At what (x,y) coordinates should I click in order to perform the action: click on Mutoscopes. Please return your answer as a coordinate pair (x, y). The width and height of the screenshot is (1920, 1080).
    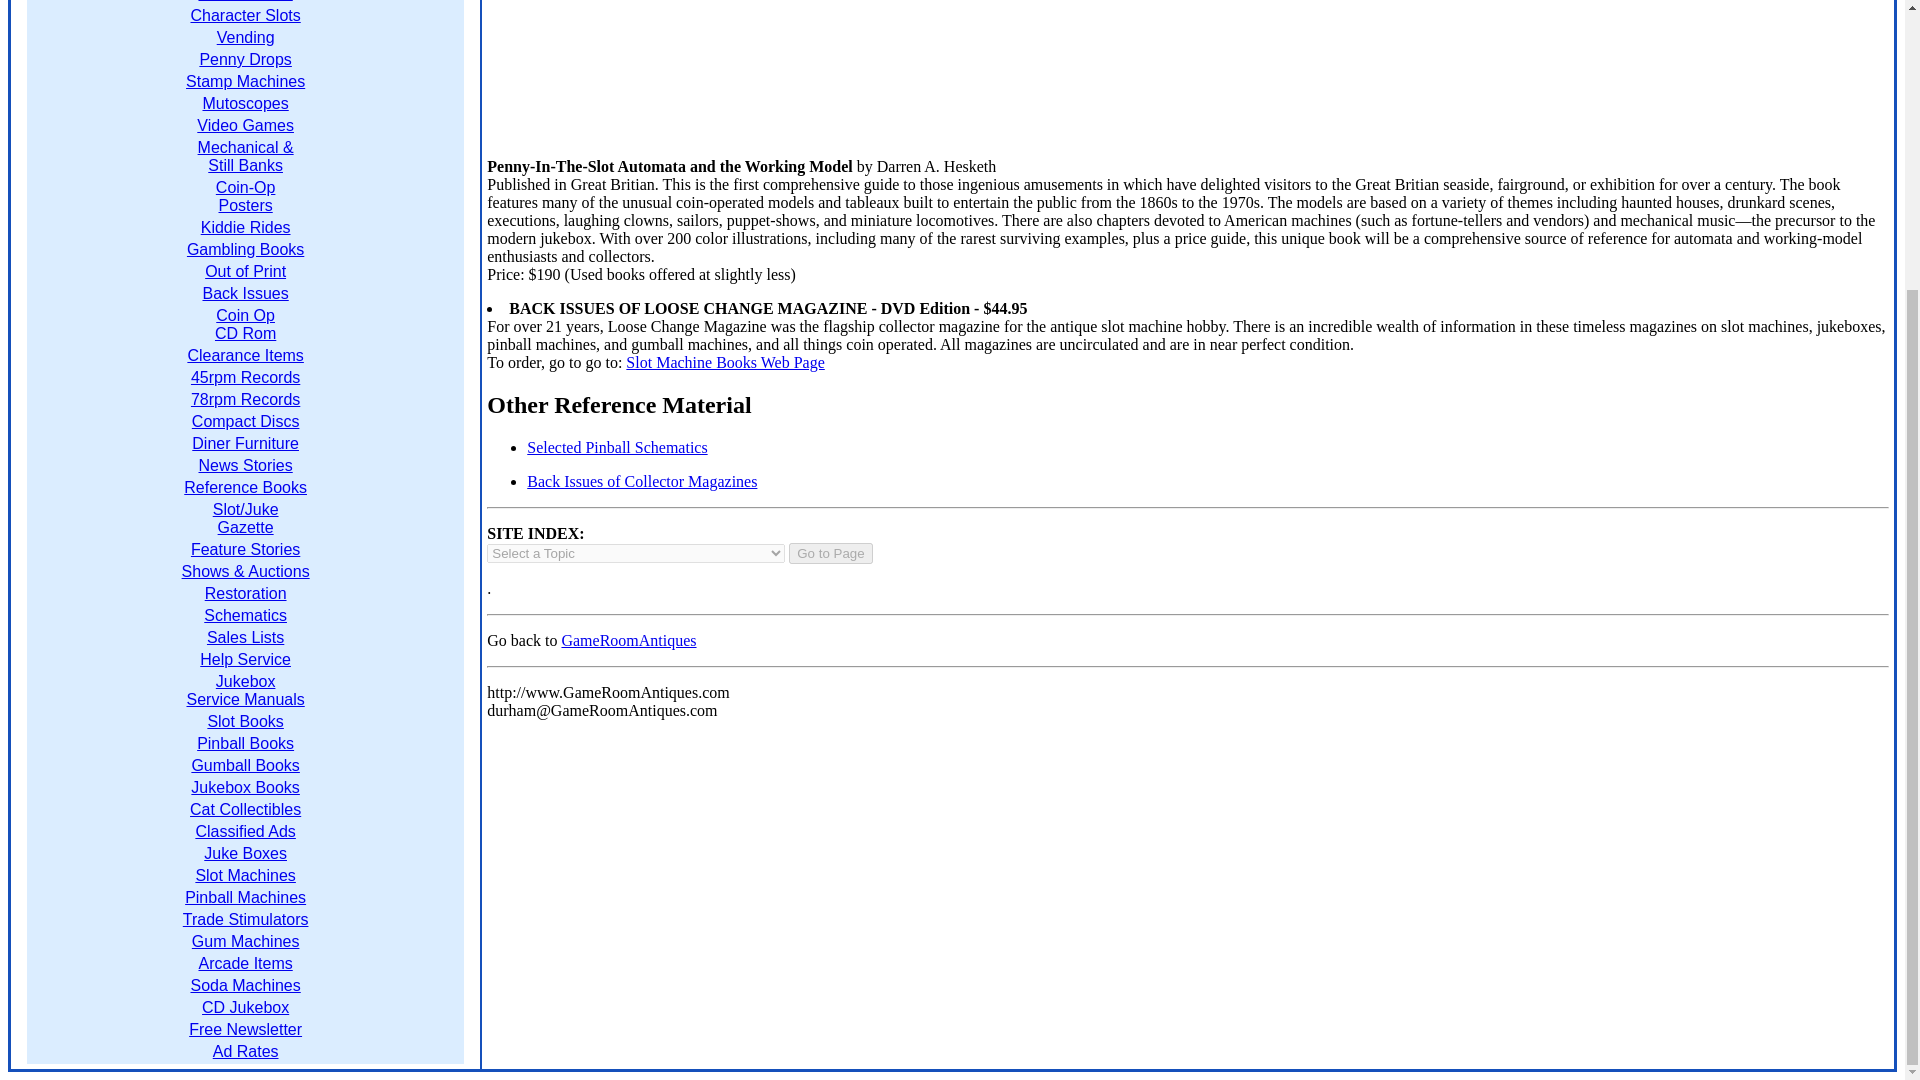
    Looking at the image, I should click on (244, 104).